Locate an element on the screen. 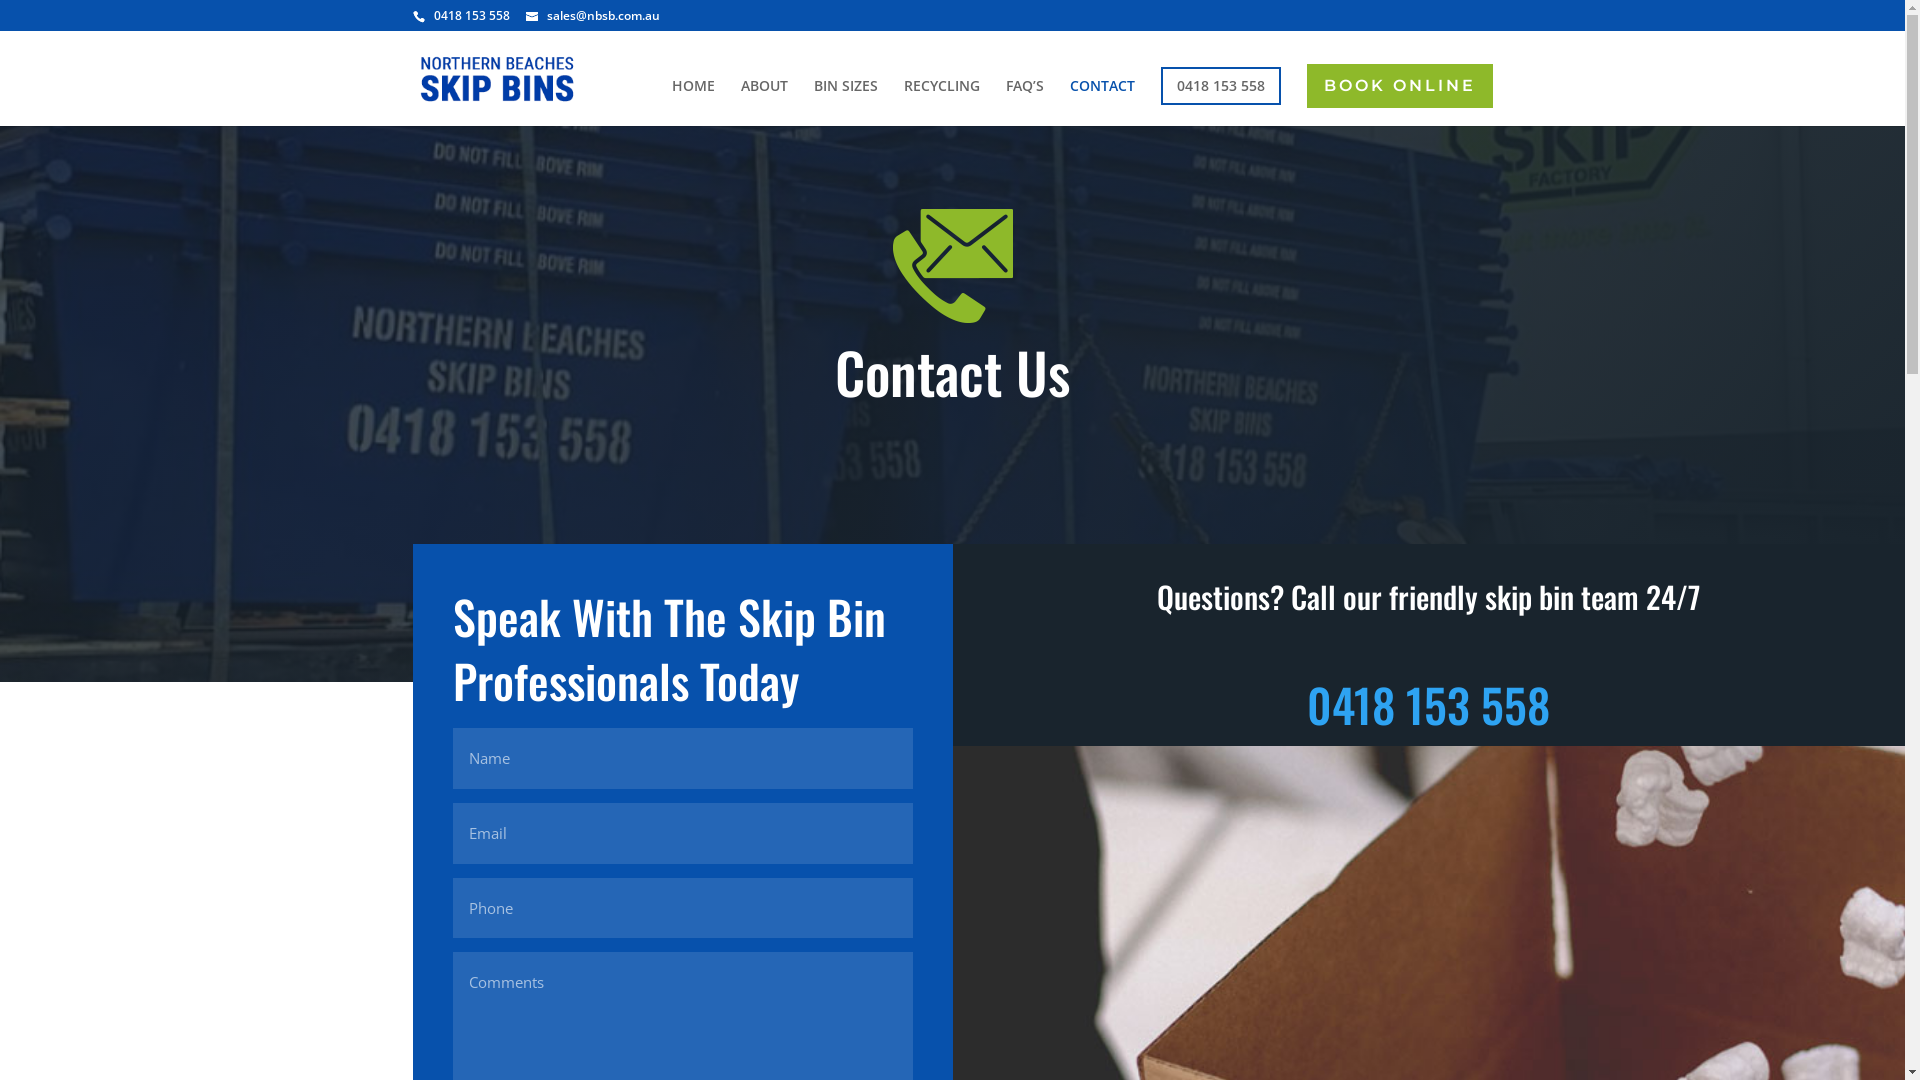  BIN SIZES is located at coordinates (846, 102).